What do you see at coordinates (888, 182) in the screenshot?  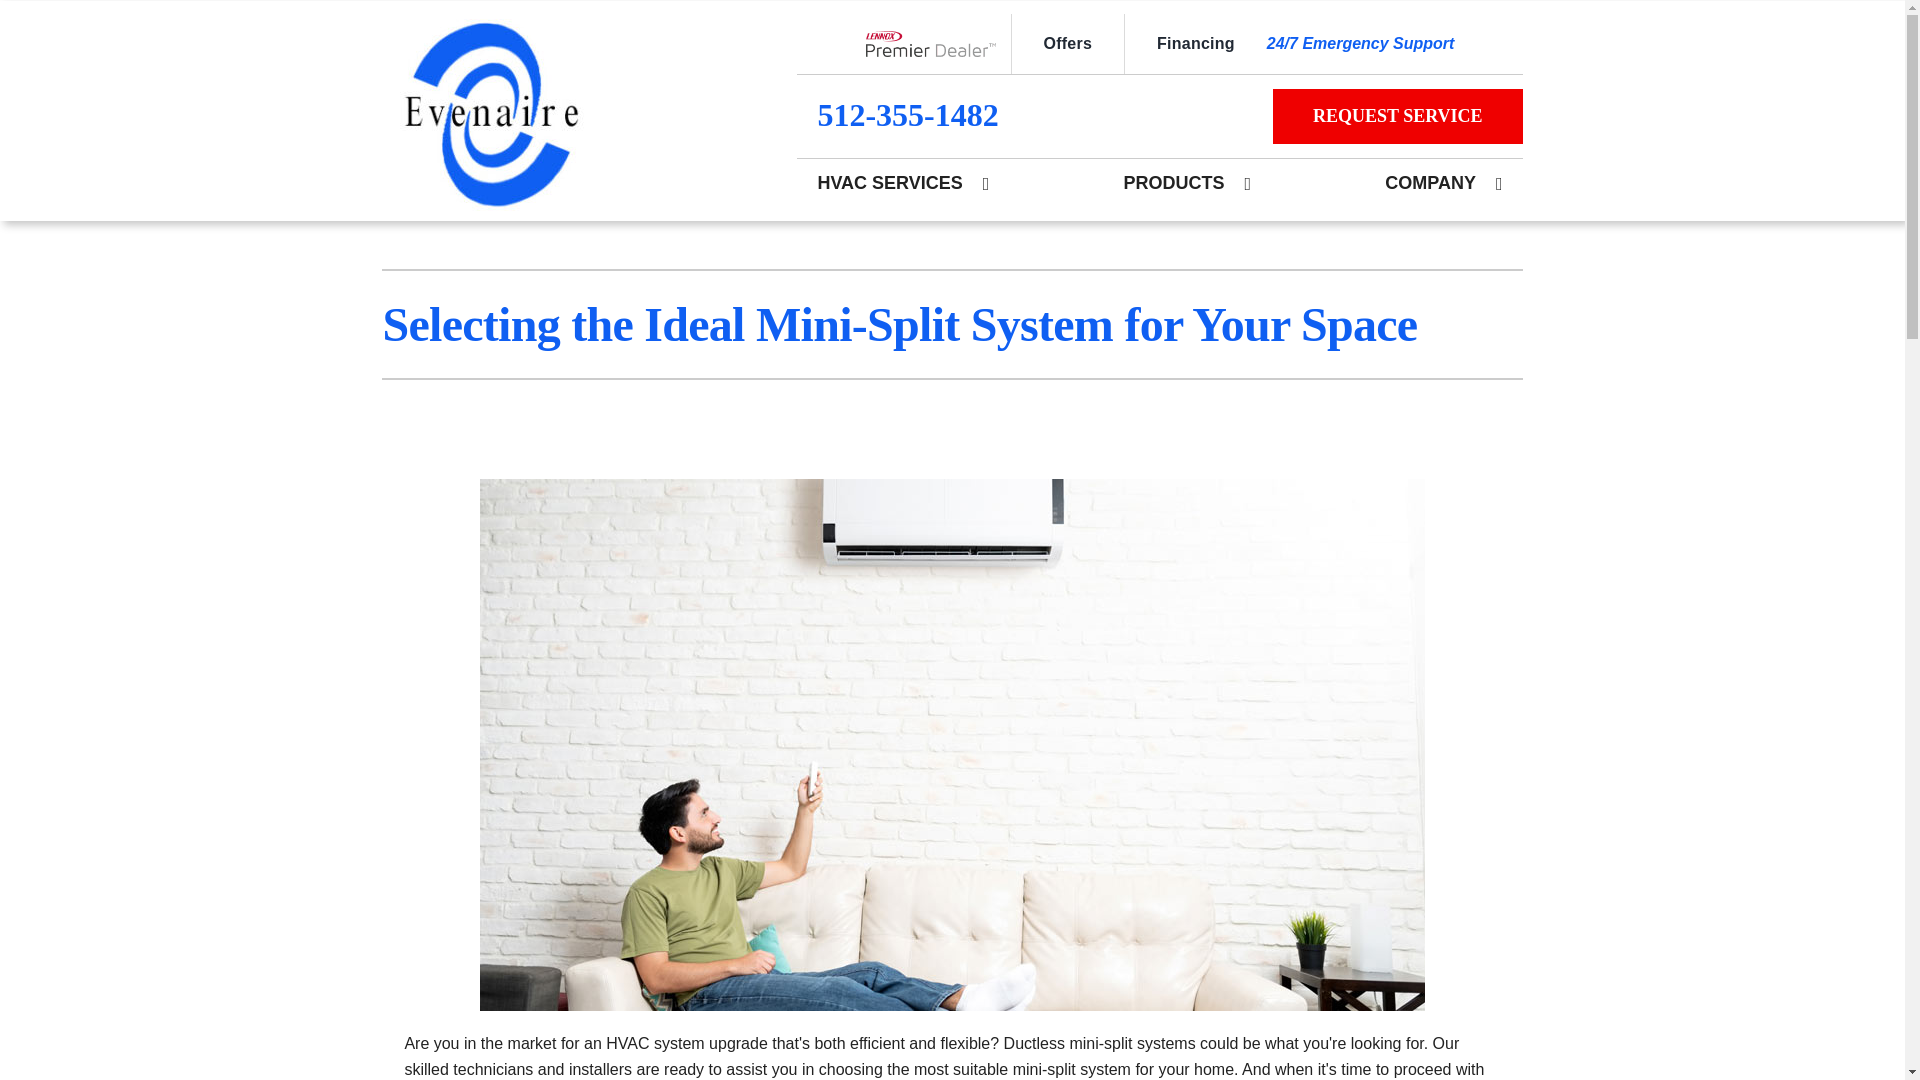 I see `HVAC SERVICES` at bounding box center [888, 182].